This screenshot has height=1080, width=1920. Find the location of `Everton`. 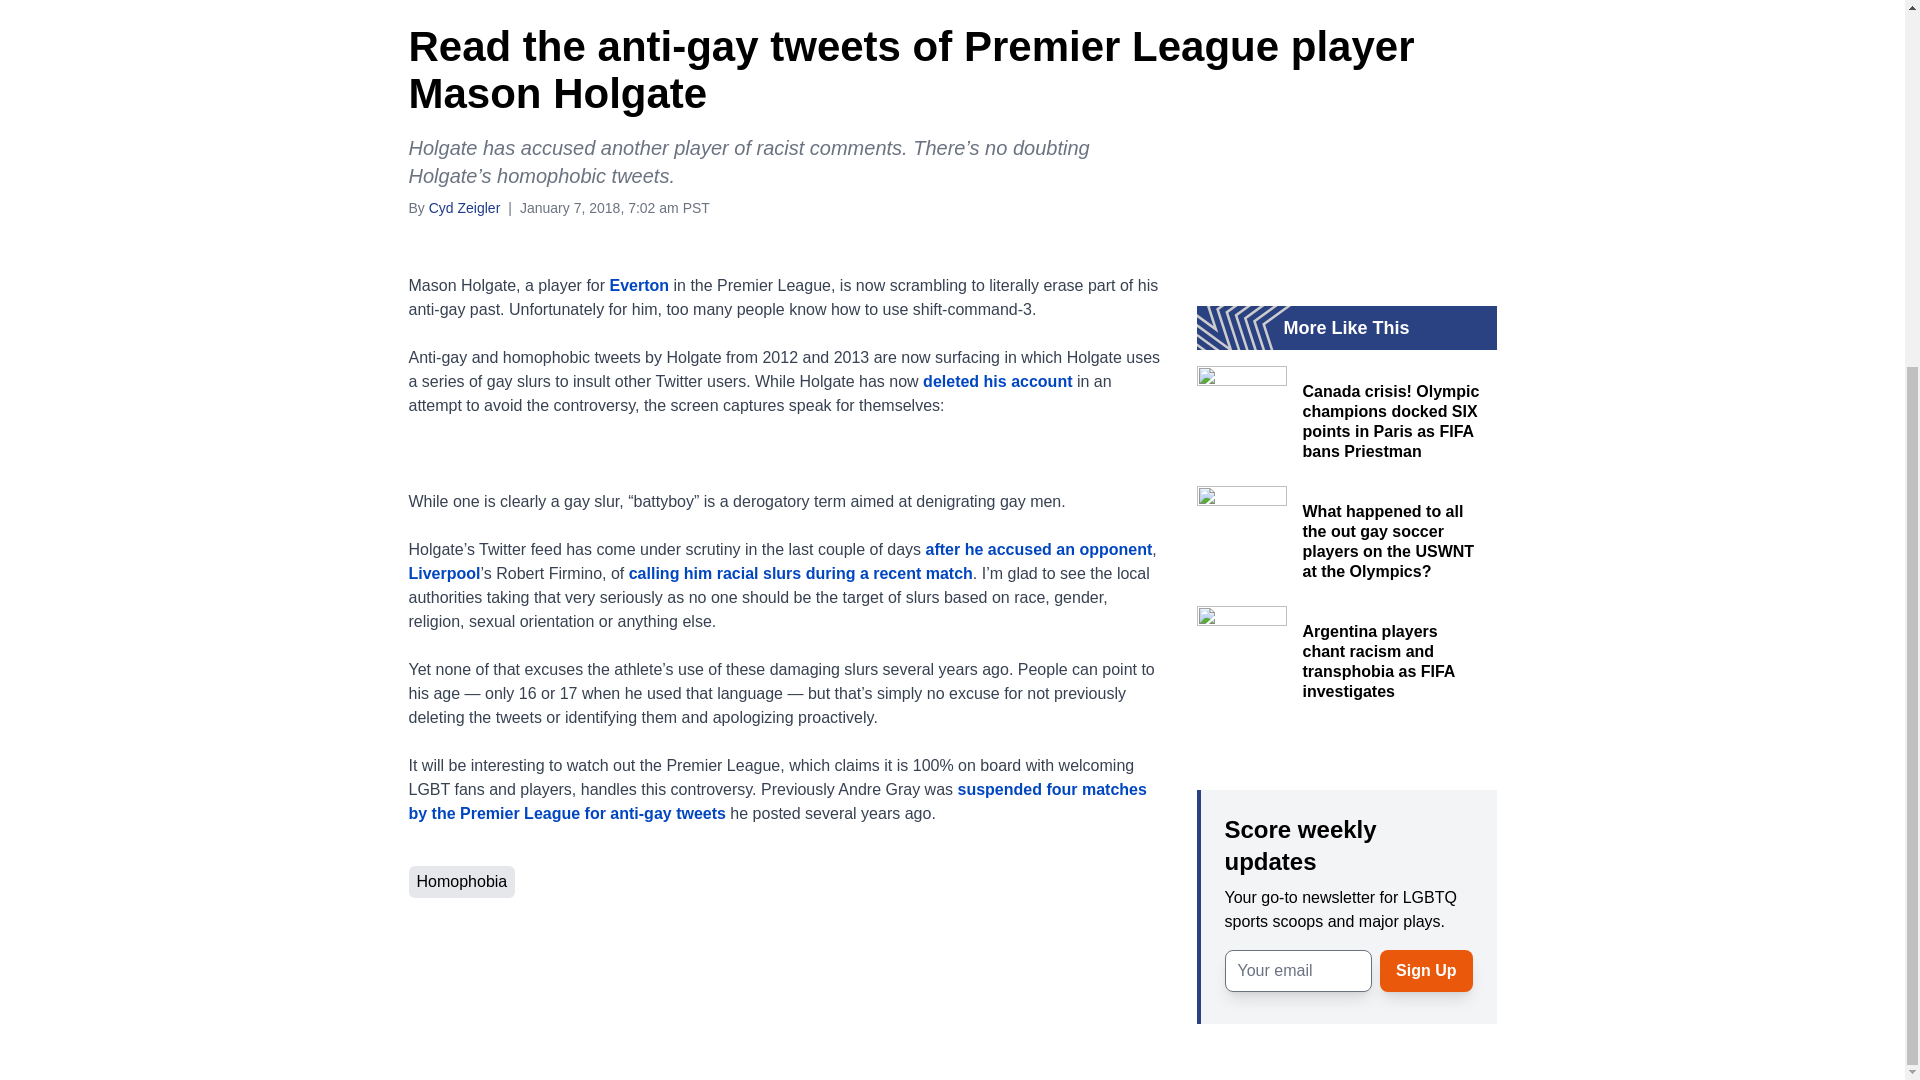

Everton is located at coordinates (640, 284).